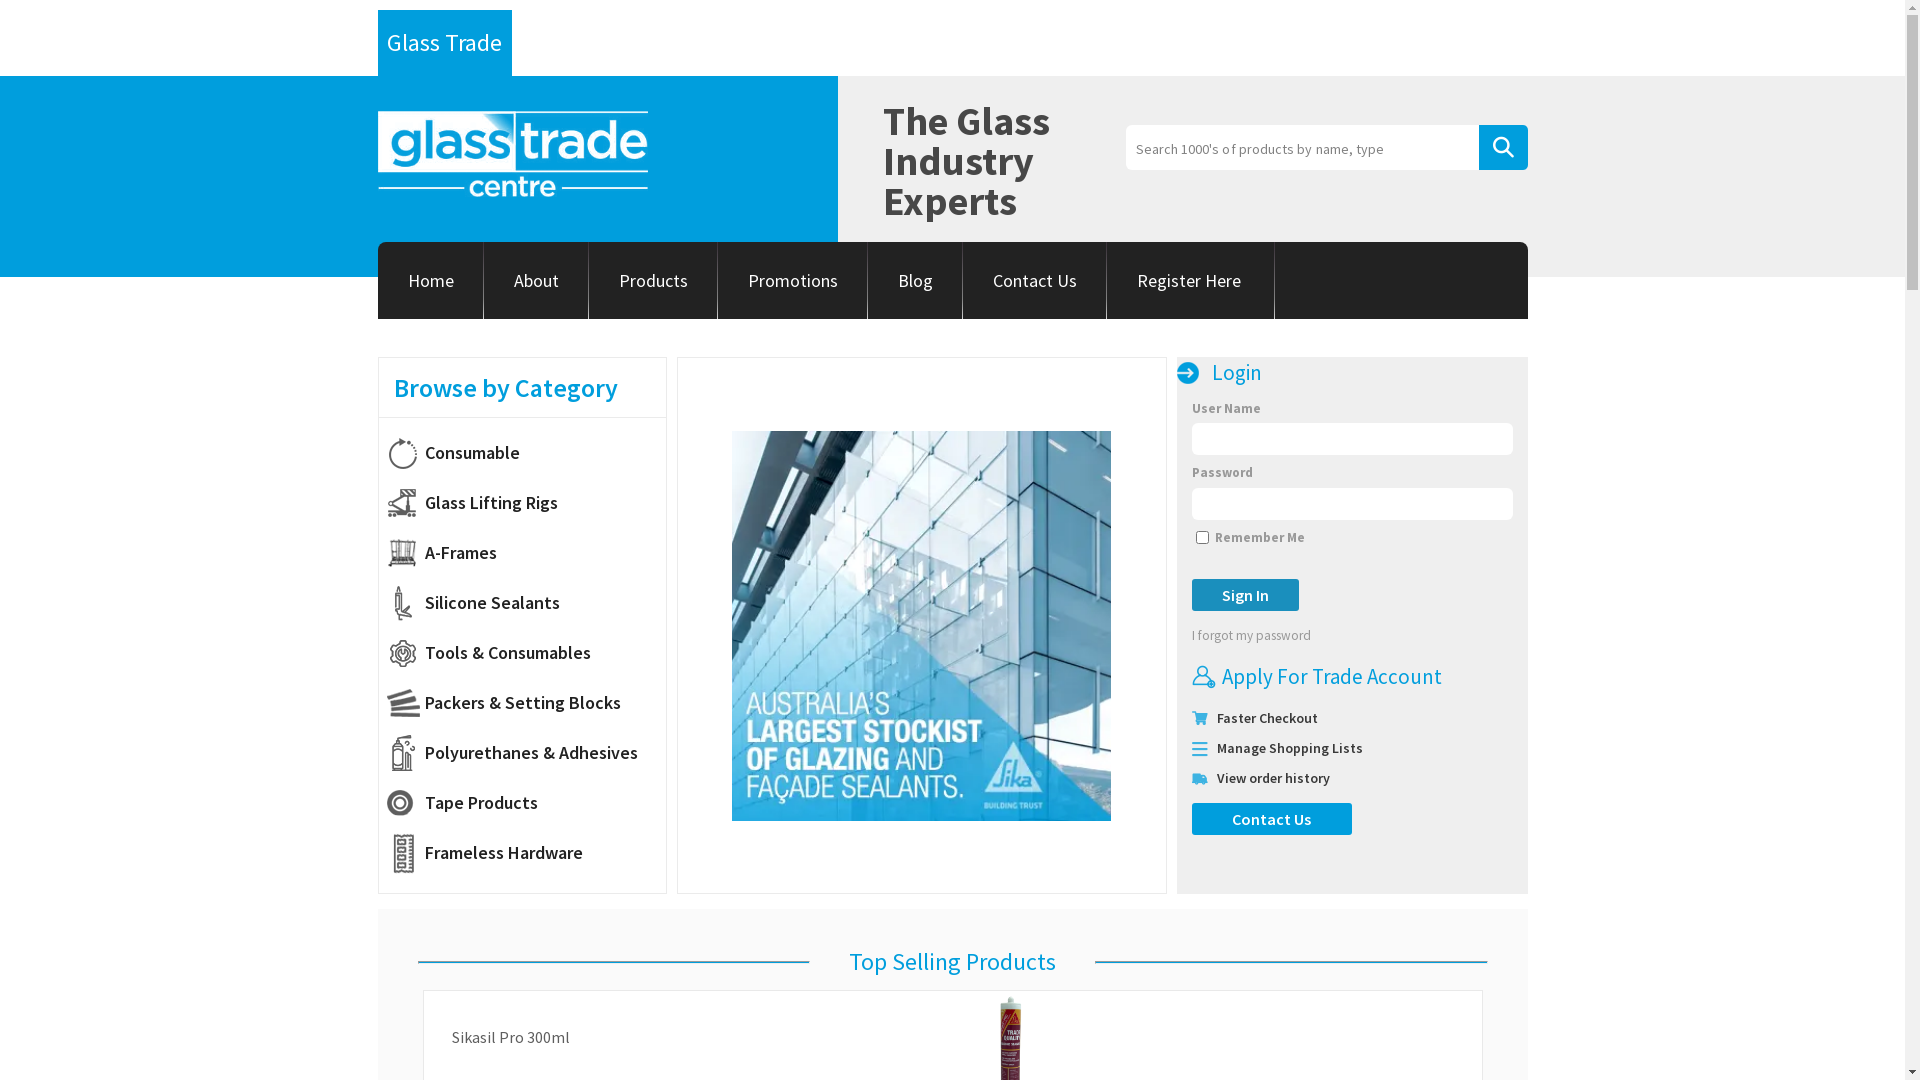 Image resolution: width=1920 pixels, height=1080 pixels. Describe the element at coordinates (526, 753) in the screenshot. I see `Polyurethanes & Adhesives` at that location.